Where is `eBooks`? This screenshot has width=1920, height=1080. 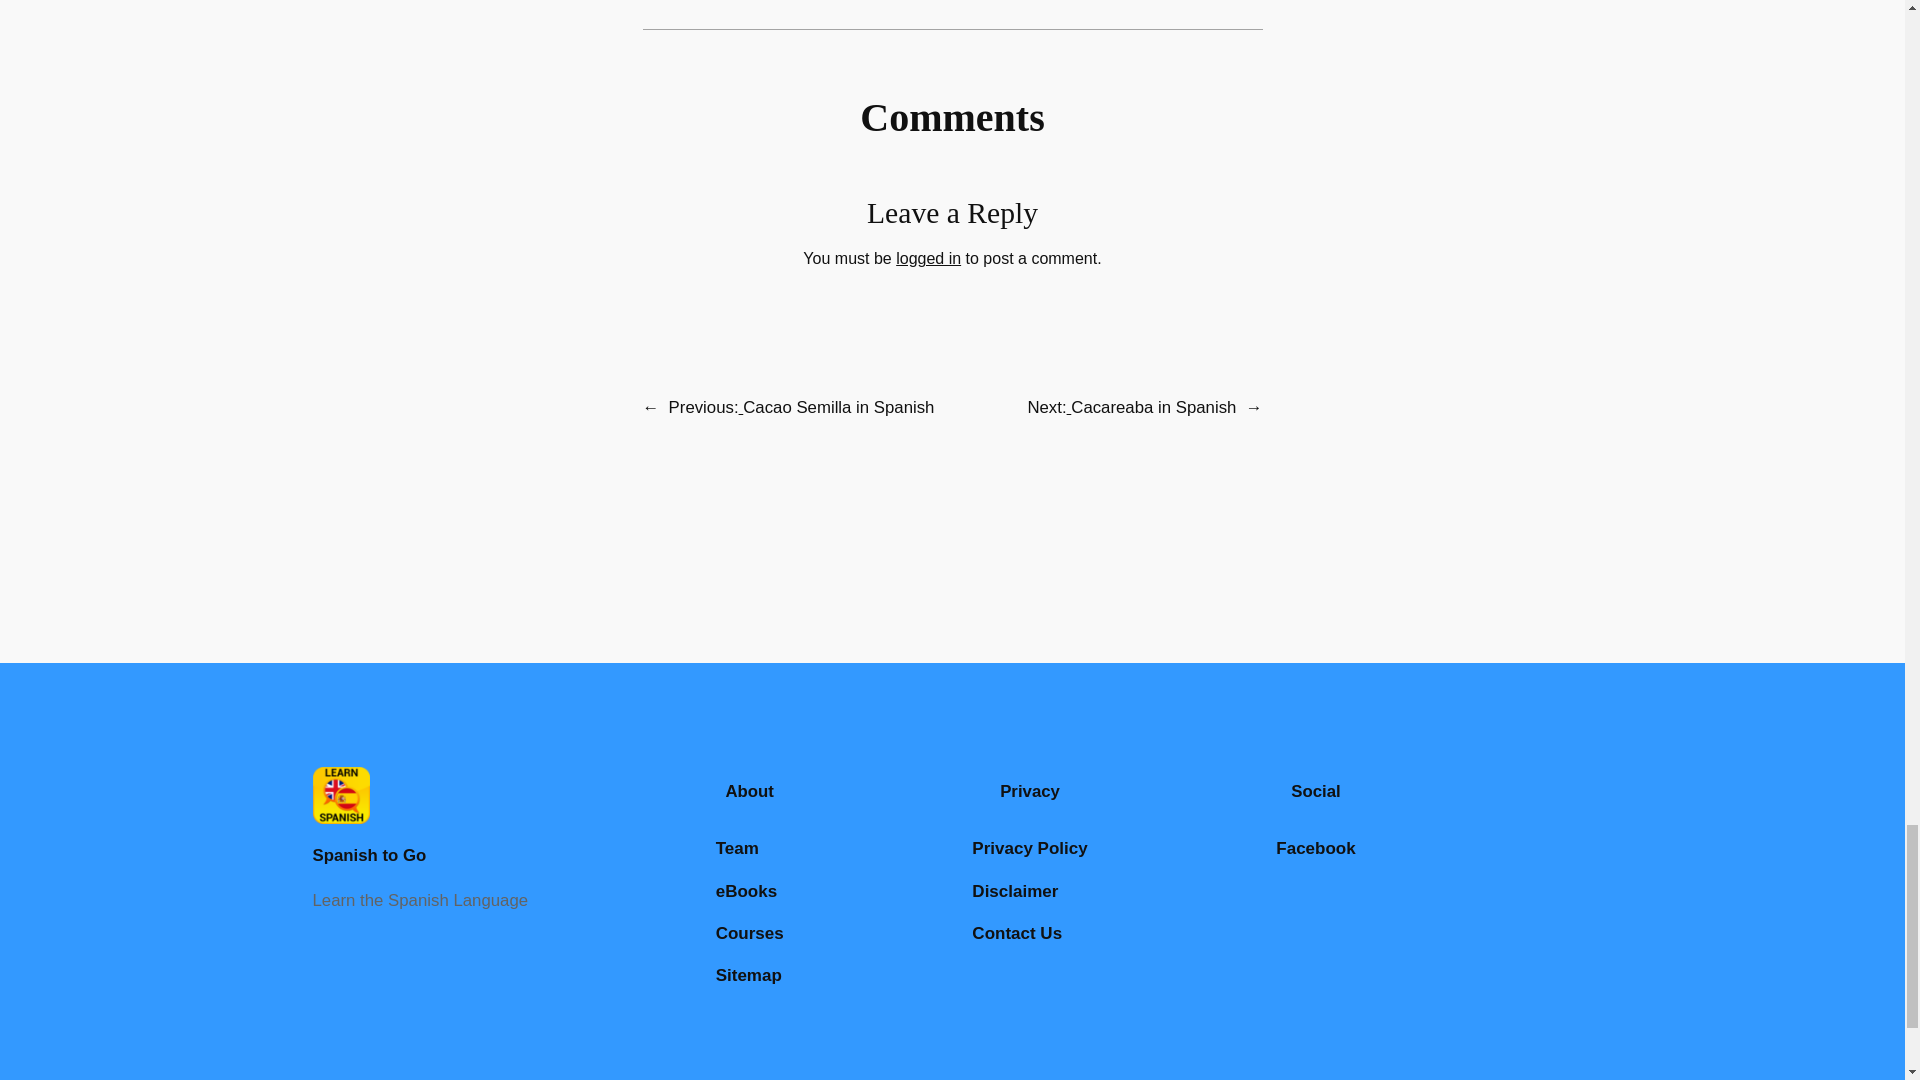 eBooks is located at coordinates (746, 892).